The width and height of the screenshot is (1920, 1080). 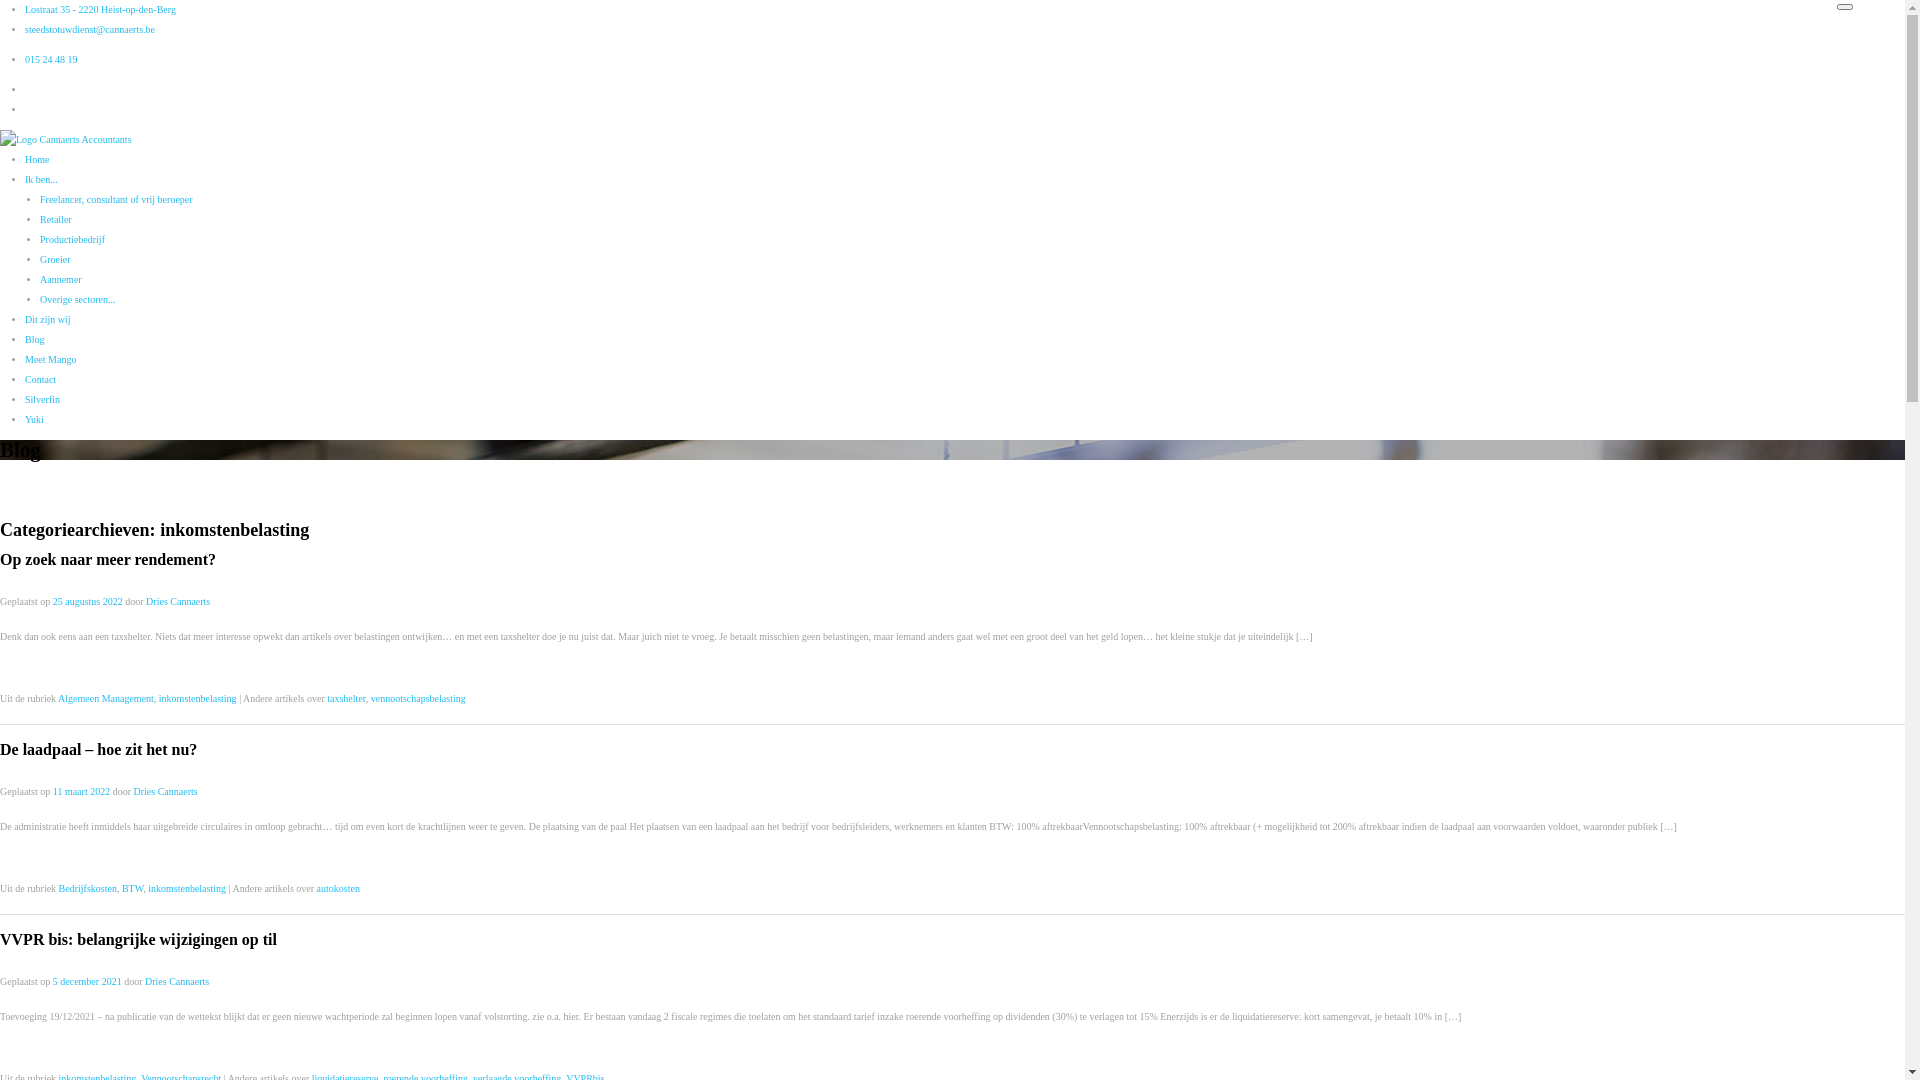 What do you see at coordinates (166, 792) in the screenshot?
I see `Dries Cannaerts` at bounding box center [166, 792].